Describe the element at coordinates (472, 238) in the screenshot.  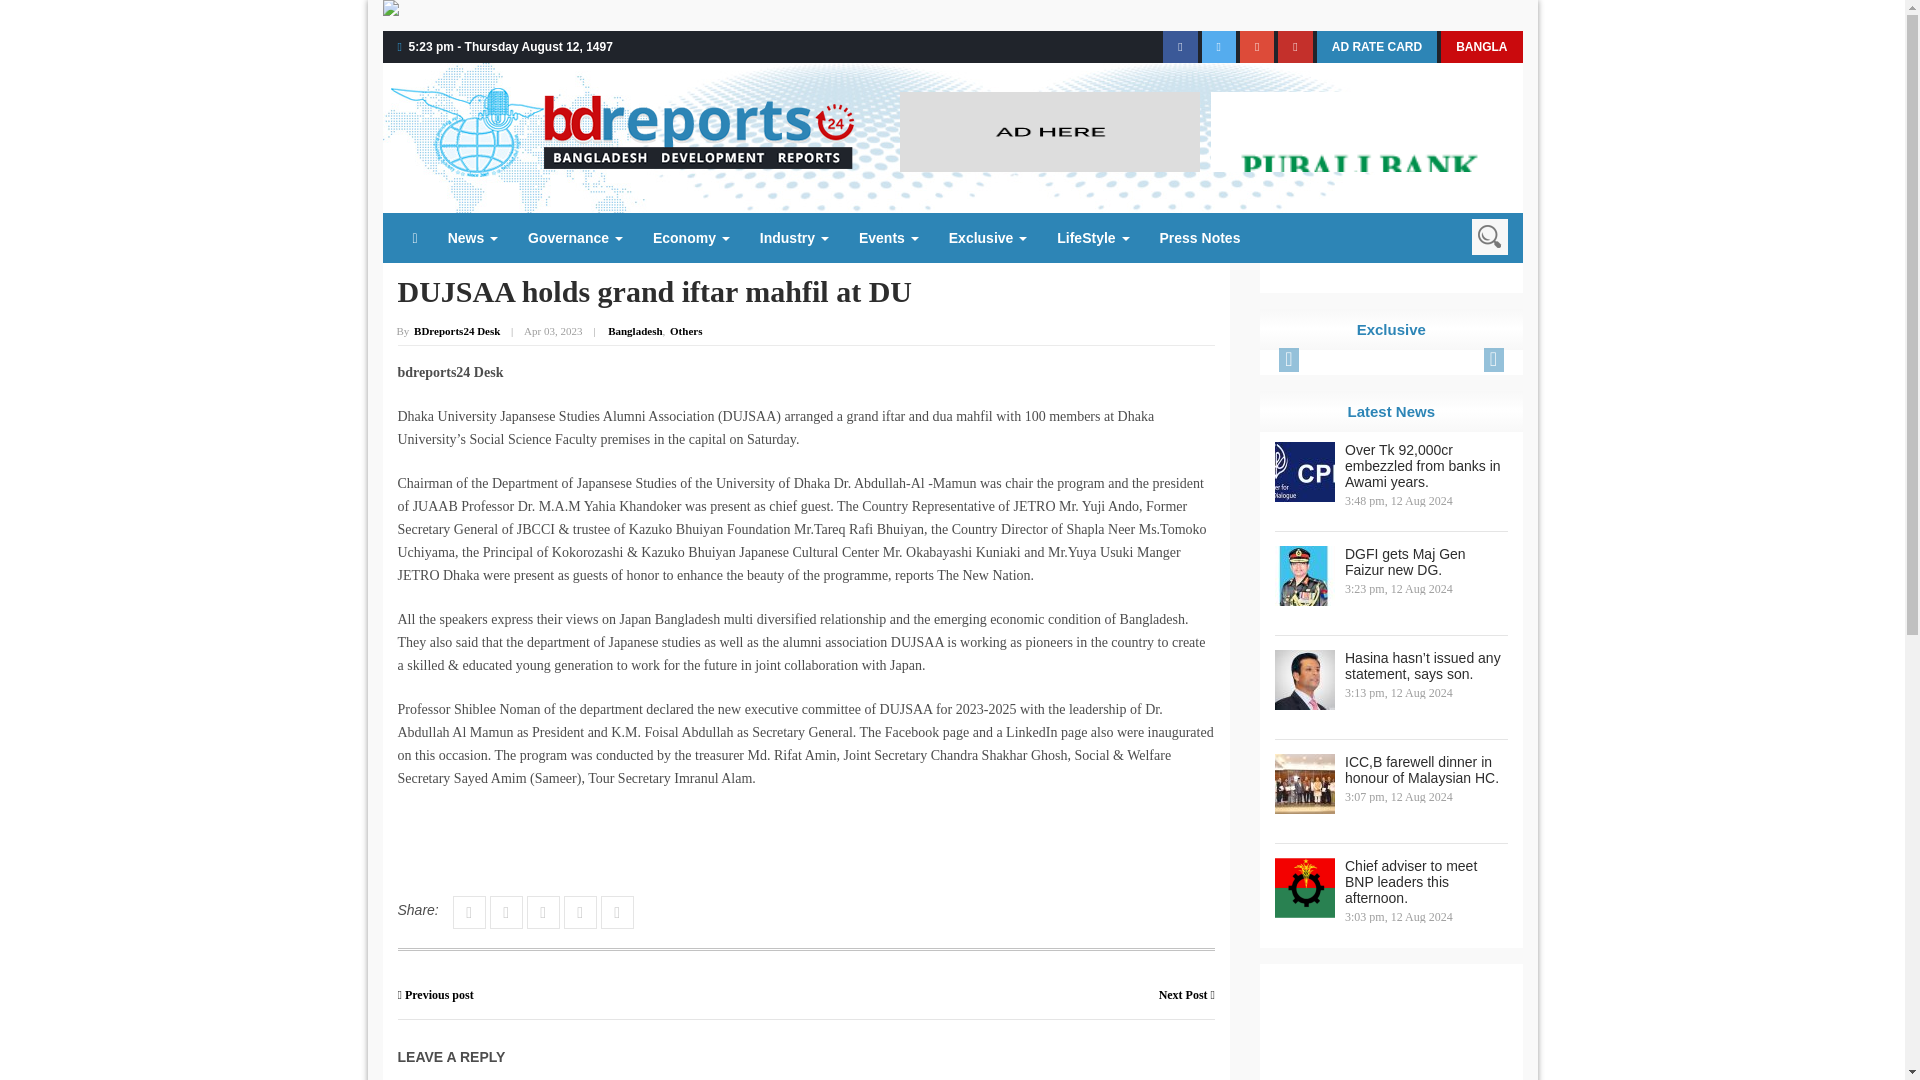
I see `News` at that location.